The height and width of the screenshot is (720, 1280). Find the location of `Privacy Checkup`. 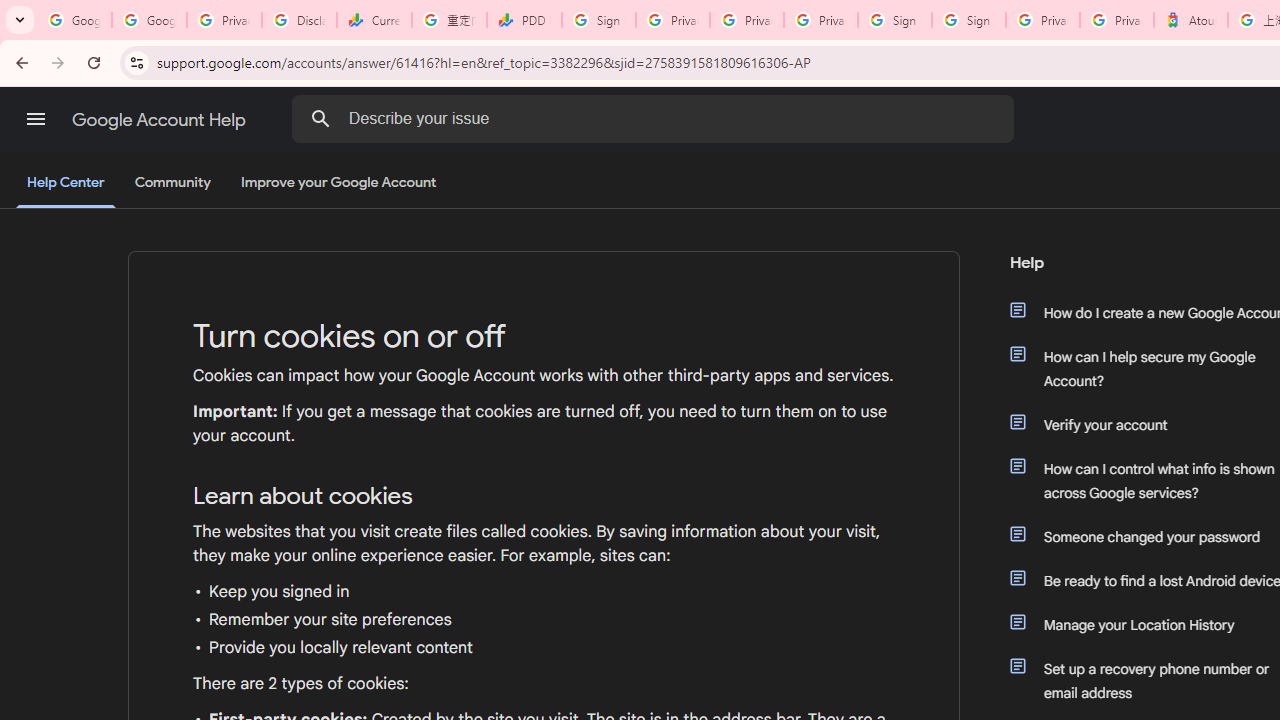

Privacy Checkup is located at coordinates (747, 20).